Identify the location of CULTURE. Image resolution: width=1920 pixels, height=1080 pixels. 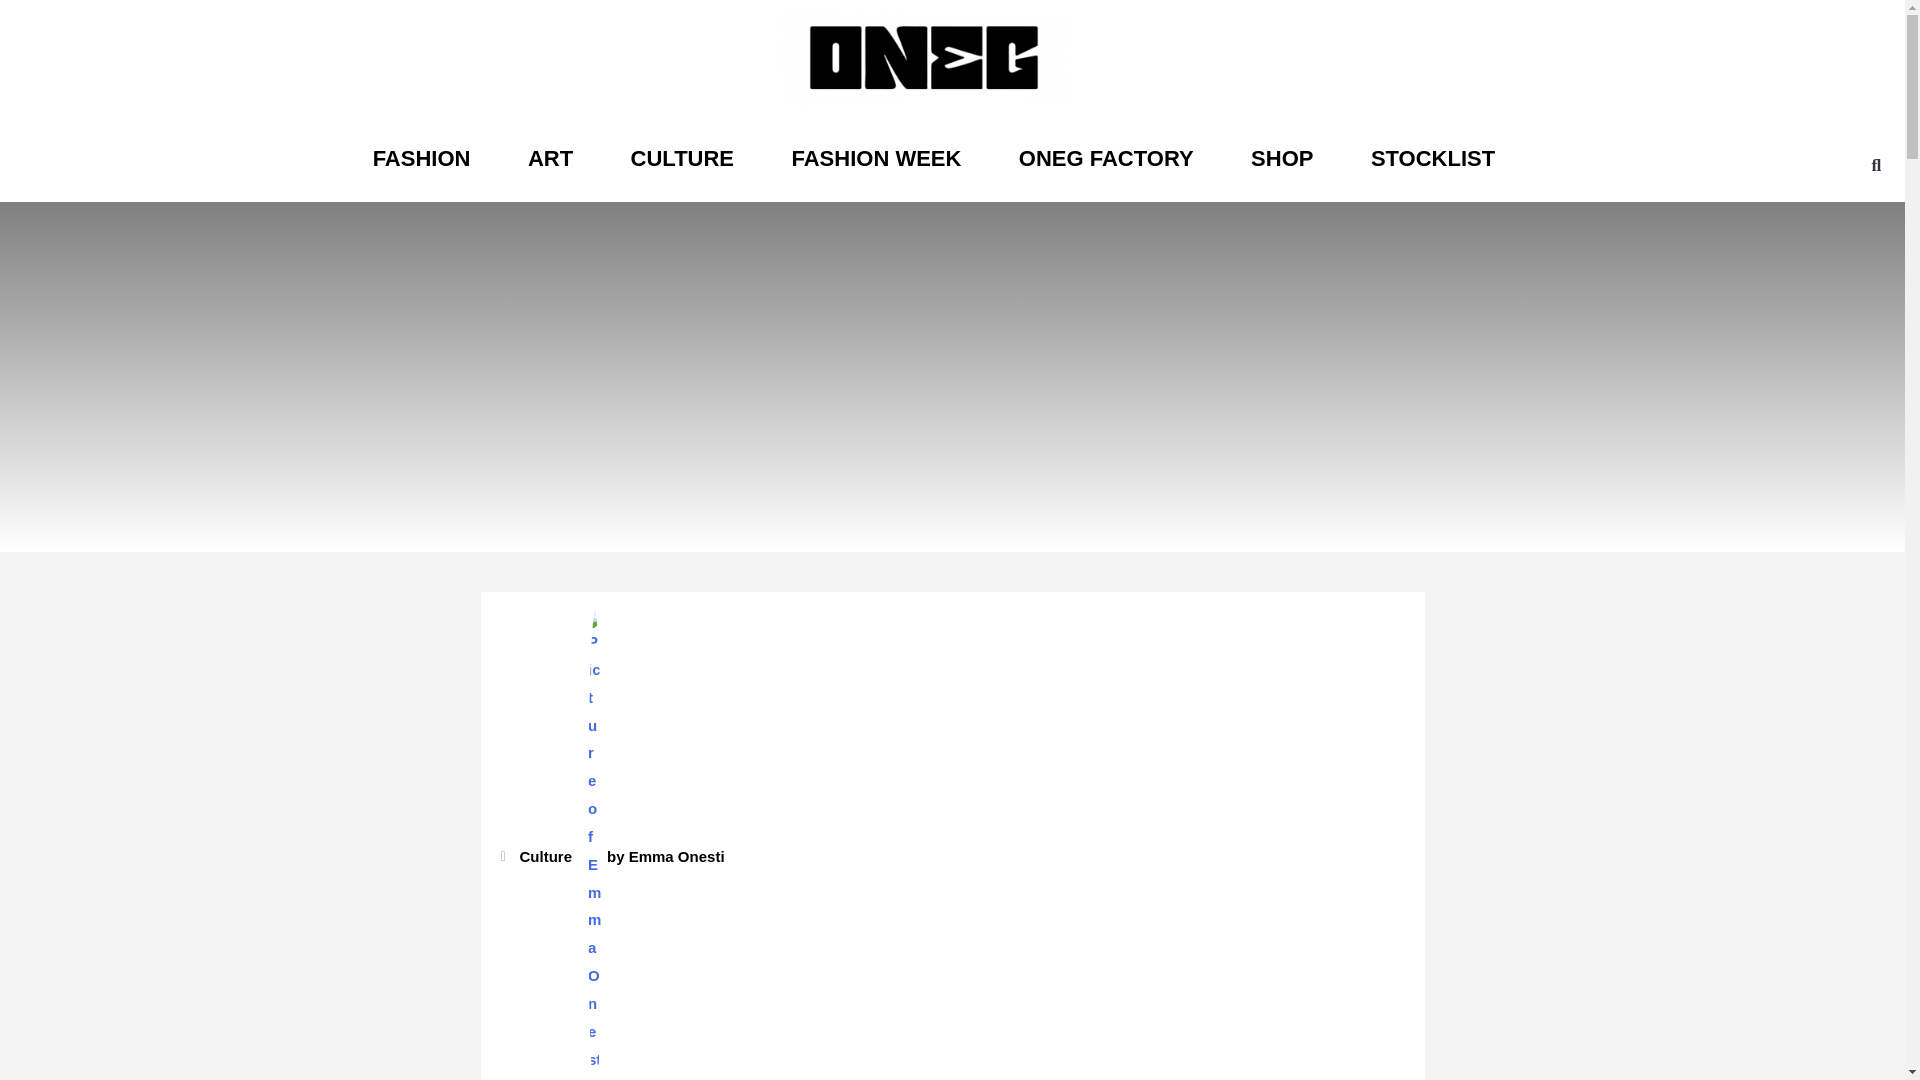
(682, 159).